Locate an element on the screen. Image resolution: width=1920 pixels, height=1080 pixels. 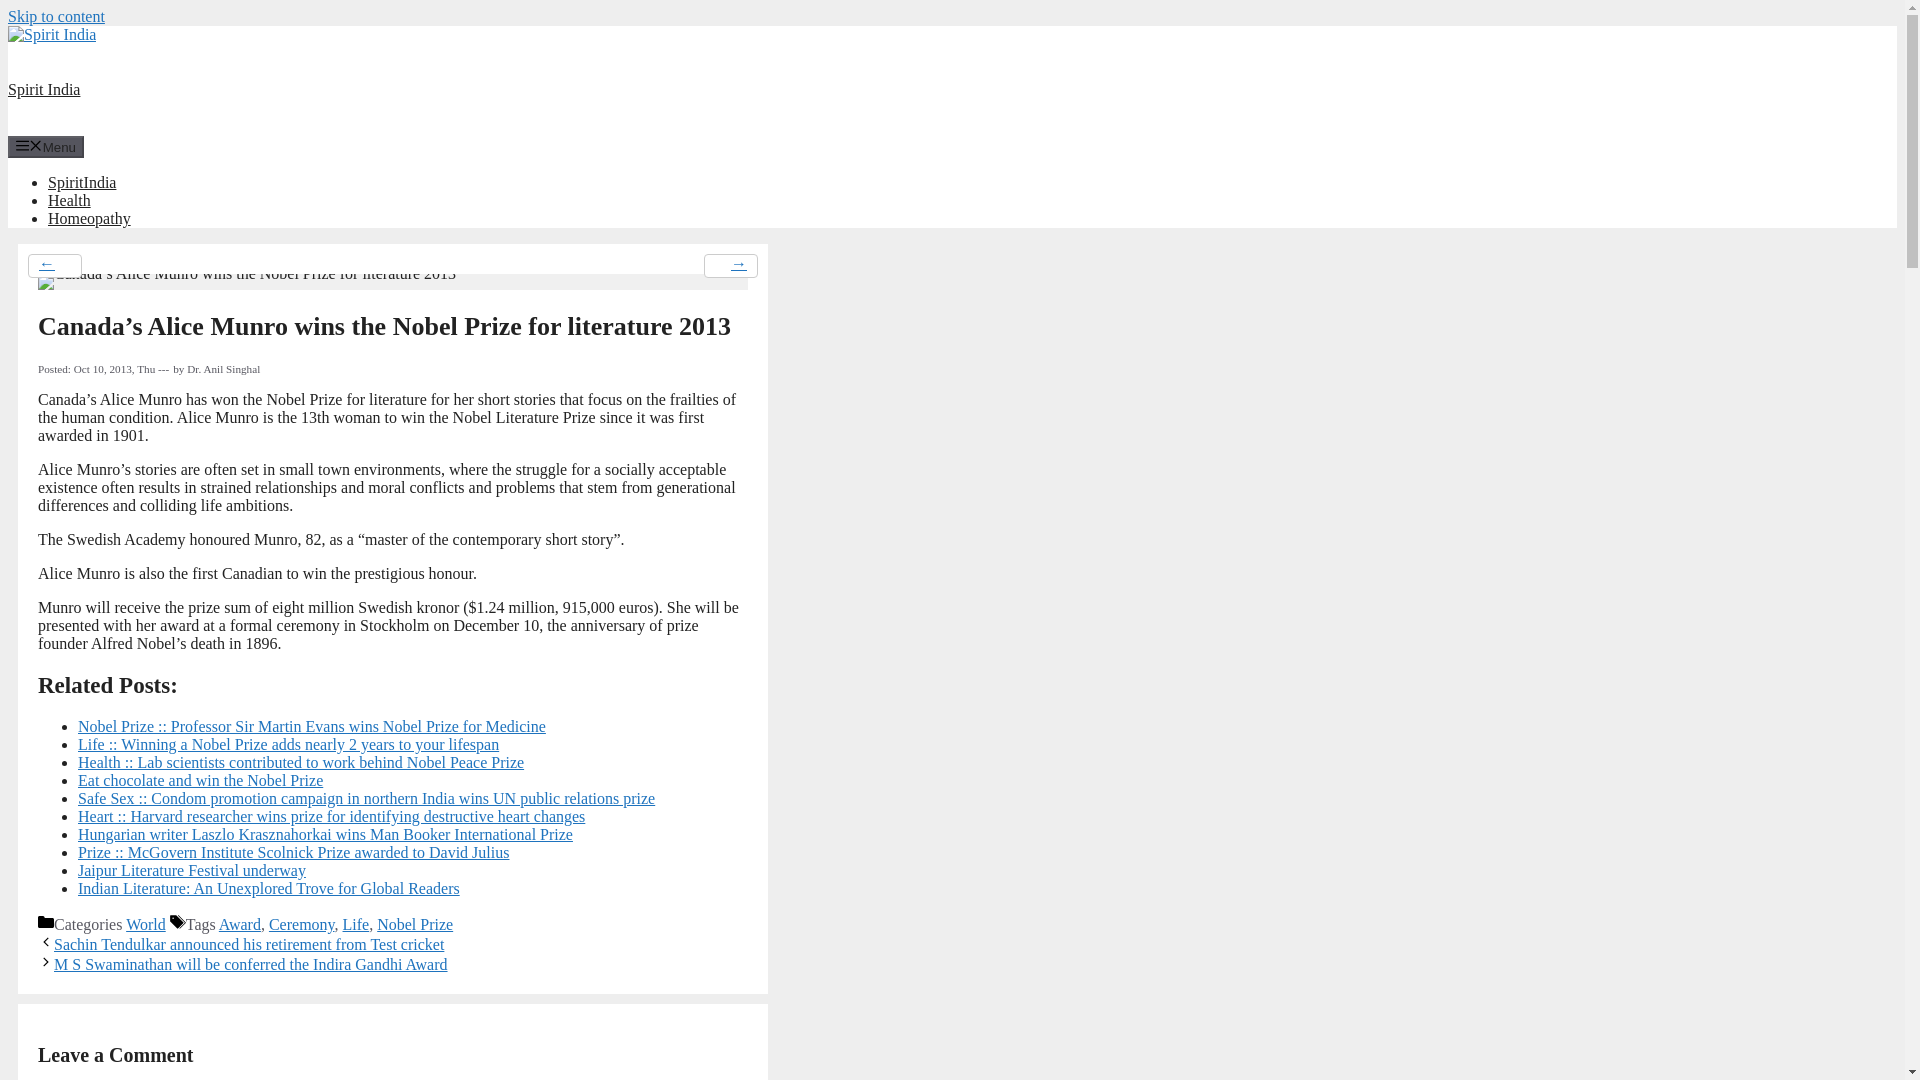
SpiritIndia is located at coordinates (82, 182).